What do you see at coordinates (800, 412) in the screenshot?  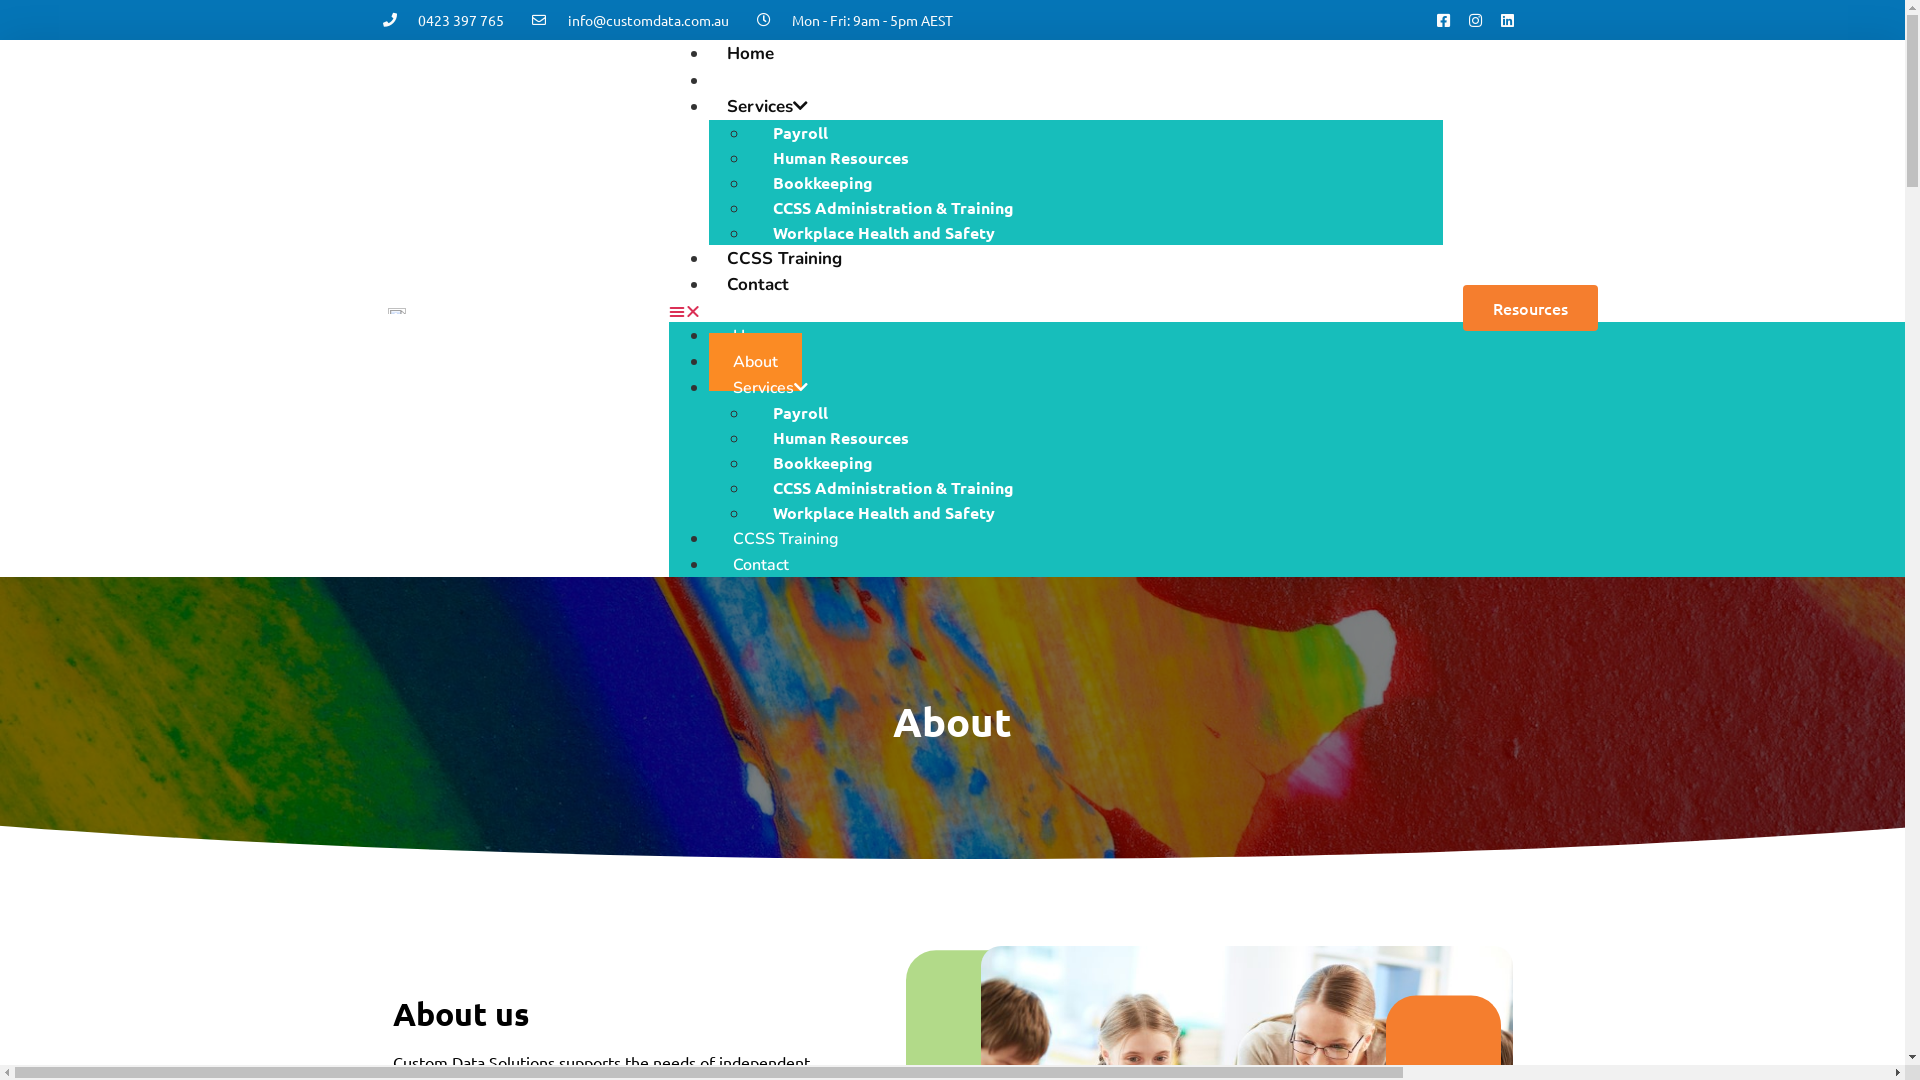 I see `Payroll` at bounding box center [800, 412].